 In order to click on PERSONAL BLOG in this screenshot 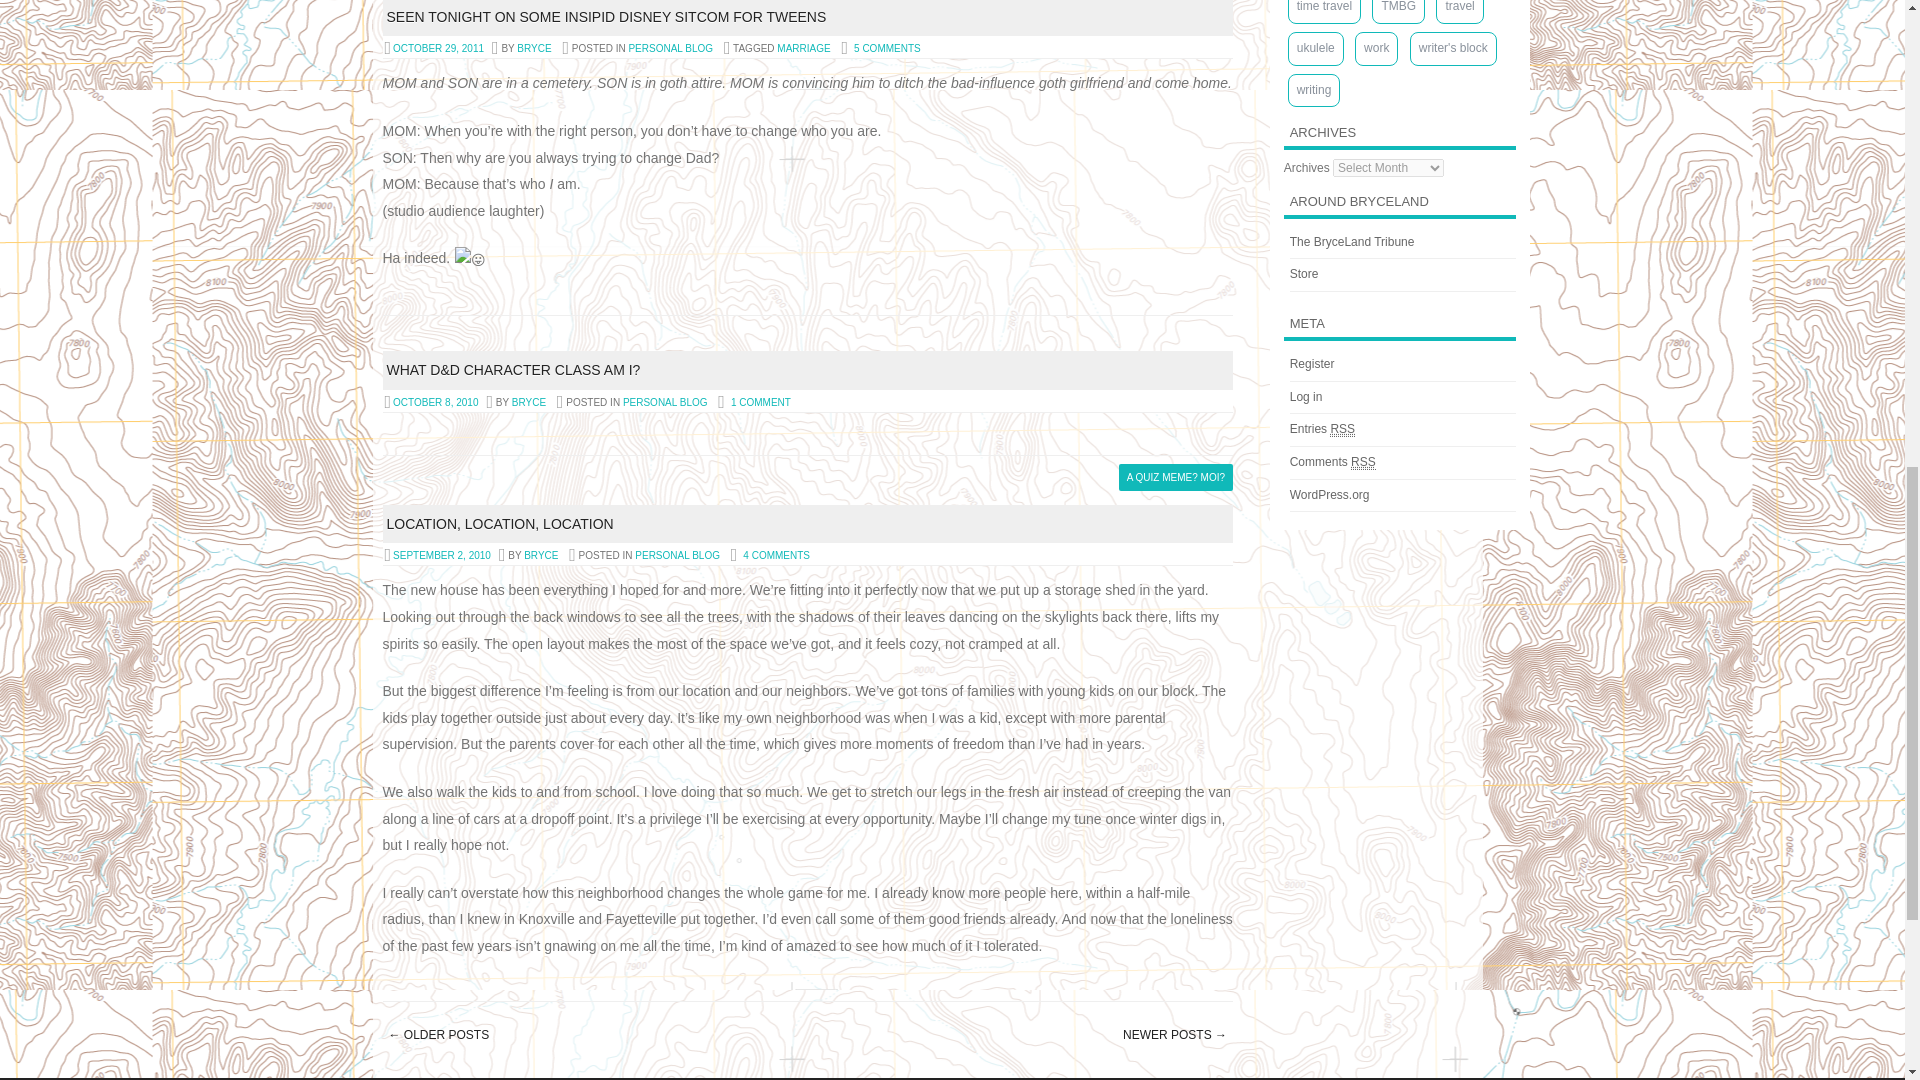, I will do `click(670, 48)`.